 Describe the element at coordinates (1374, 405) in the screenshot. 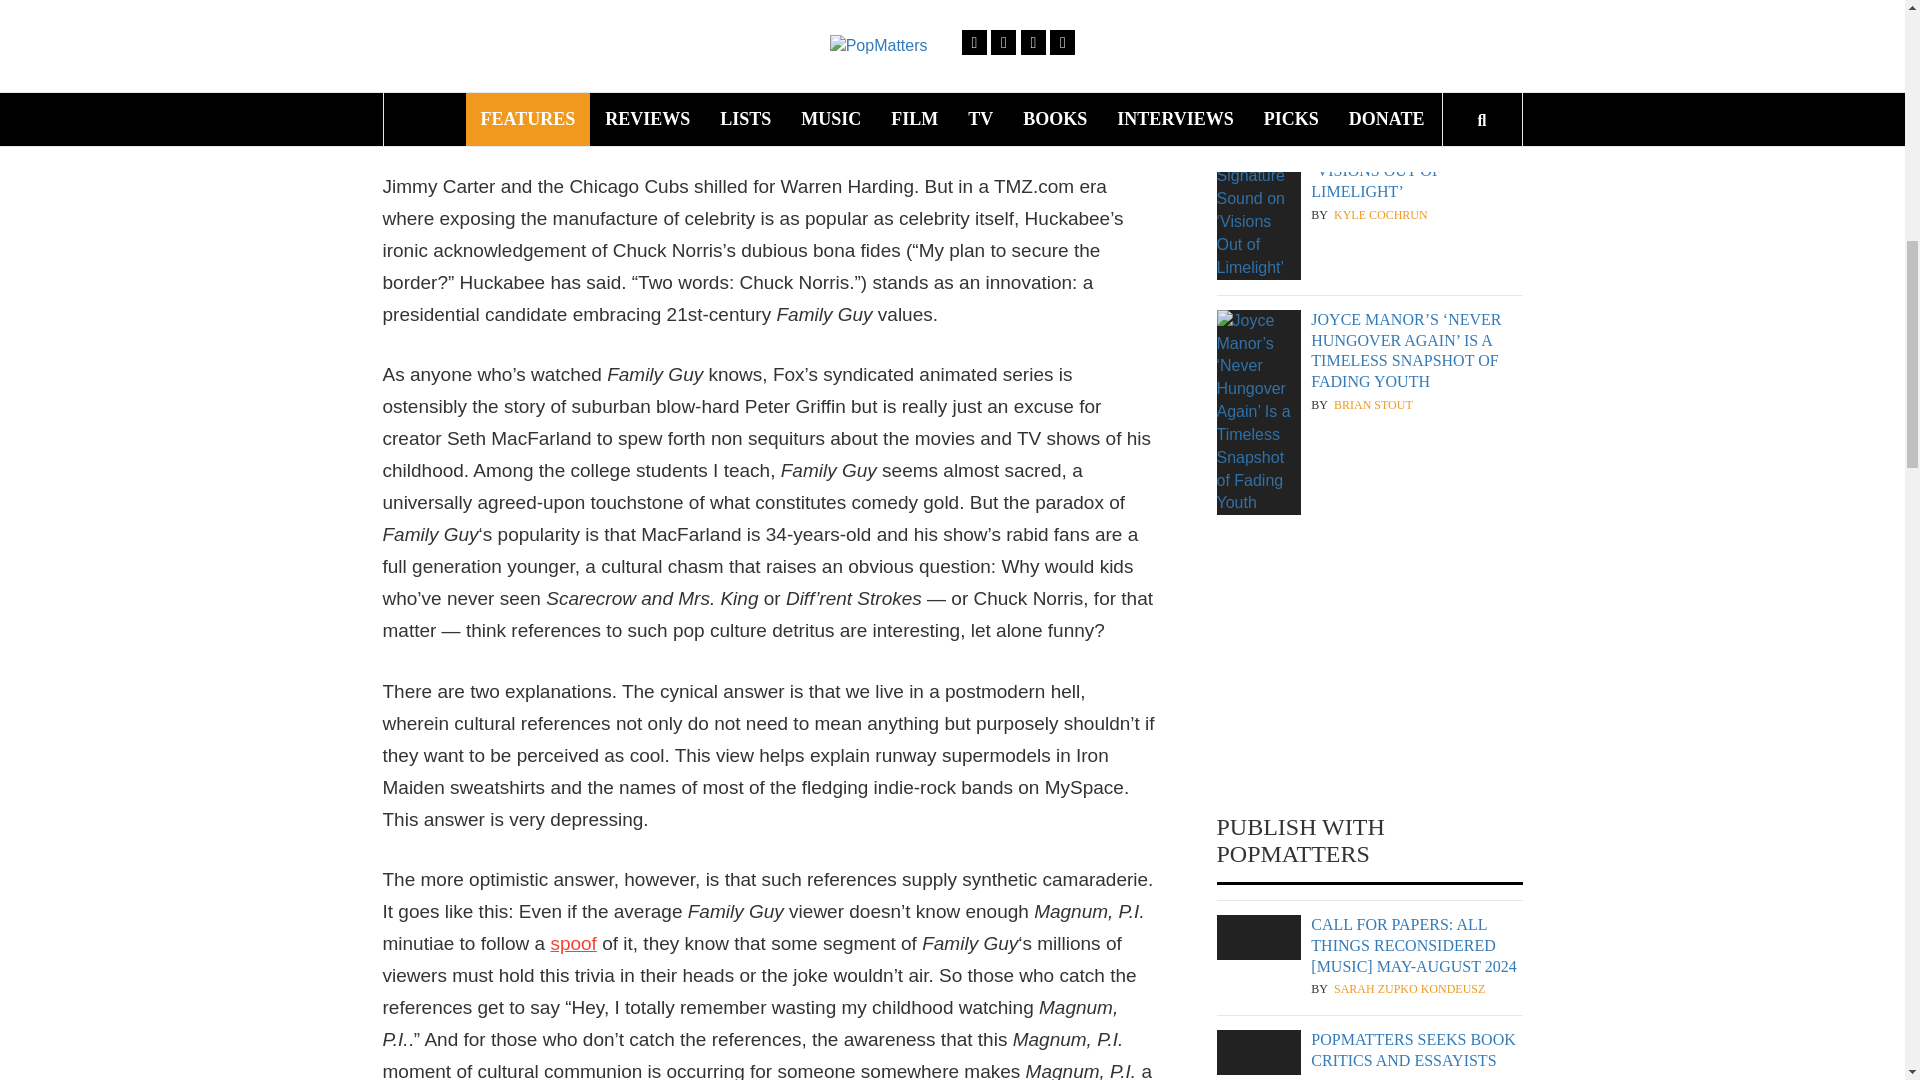

I see `Brian Stout` at that location.